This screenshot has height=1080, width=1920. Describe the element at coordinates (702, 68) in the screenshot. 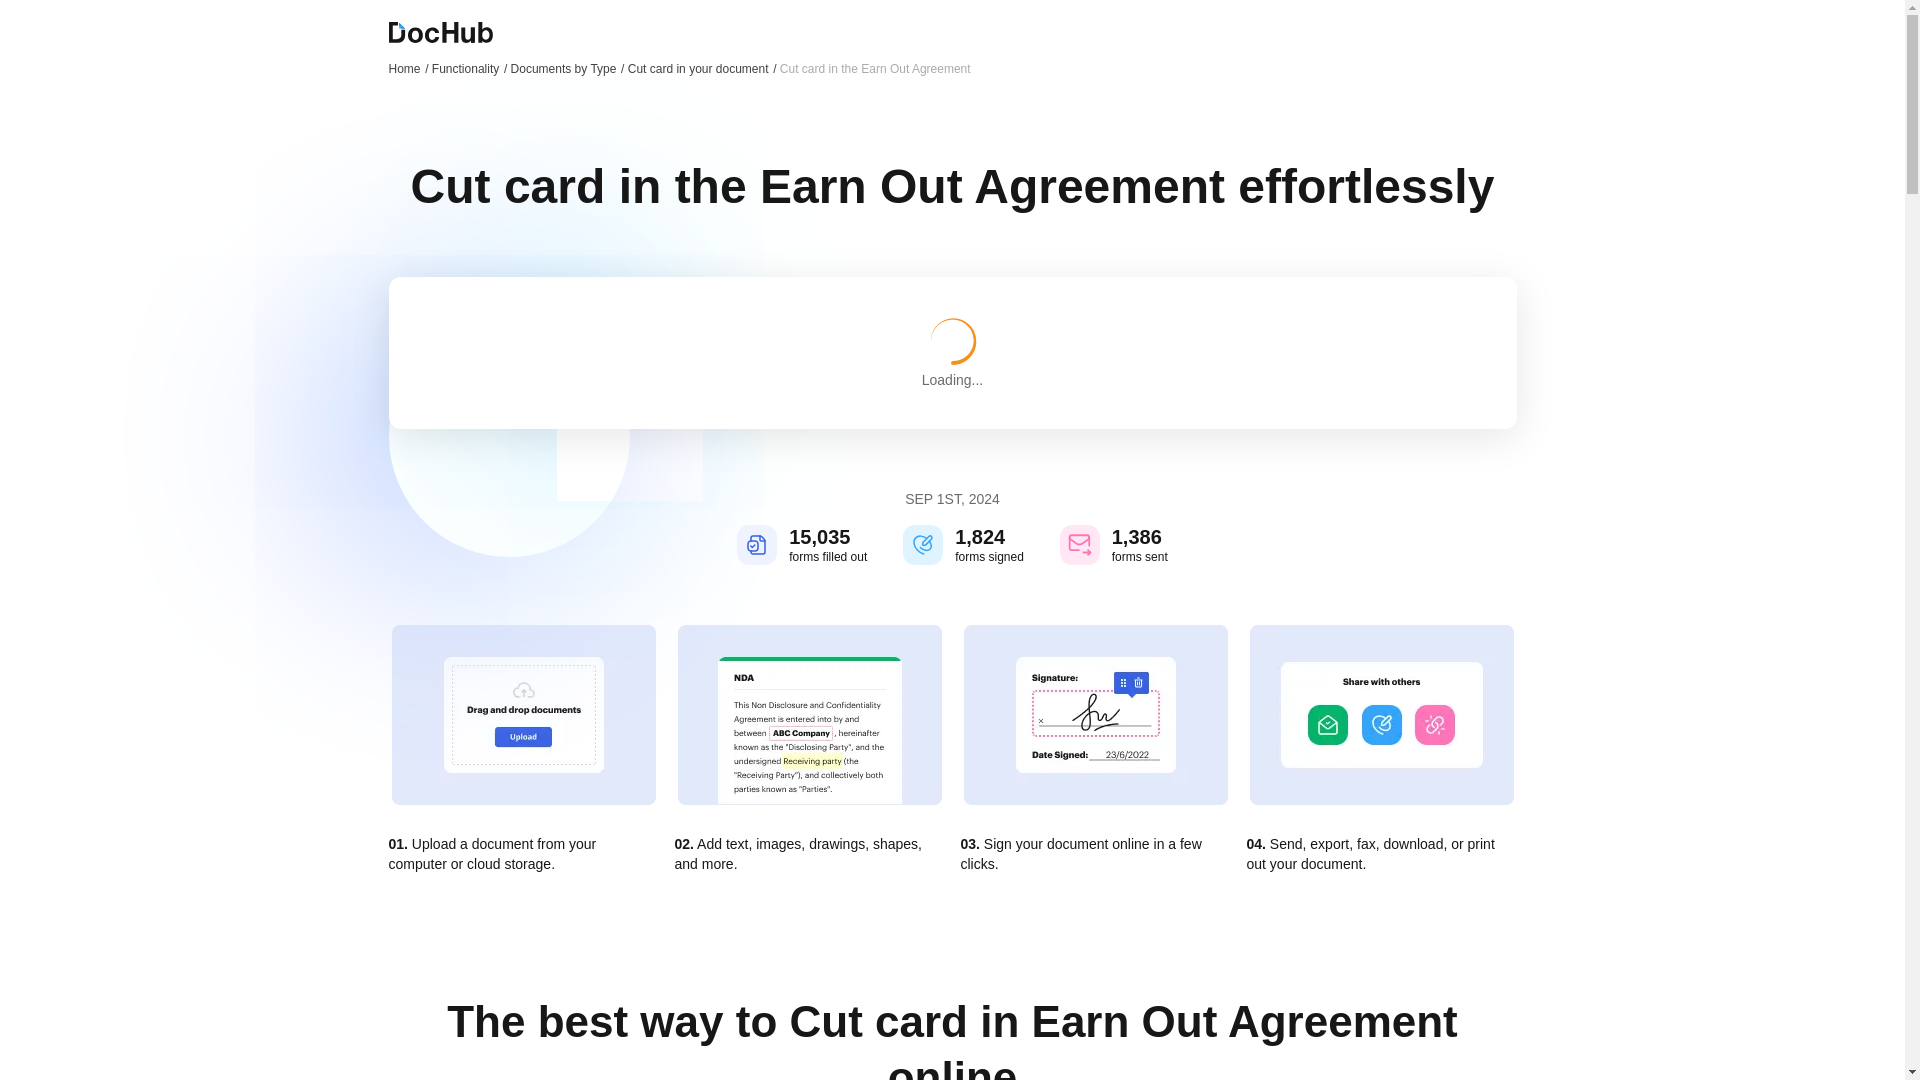

I see `Cut card in your document` at that location.